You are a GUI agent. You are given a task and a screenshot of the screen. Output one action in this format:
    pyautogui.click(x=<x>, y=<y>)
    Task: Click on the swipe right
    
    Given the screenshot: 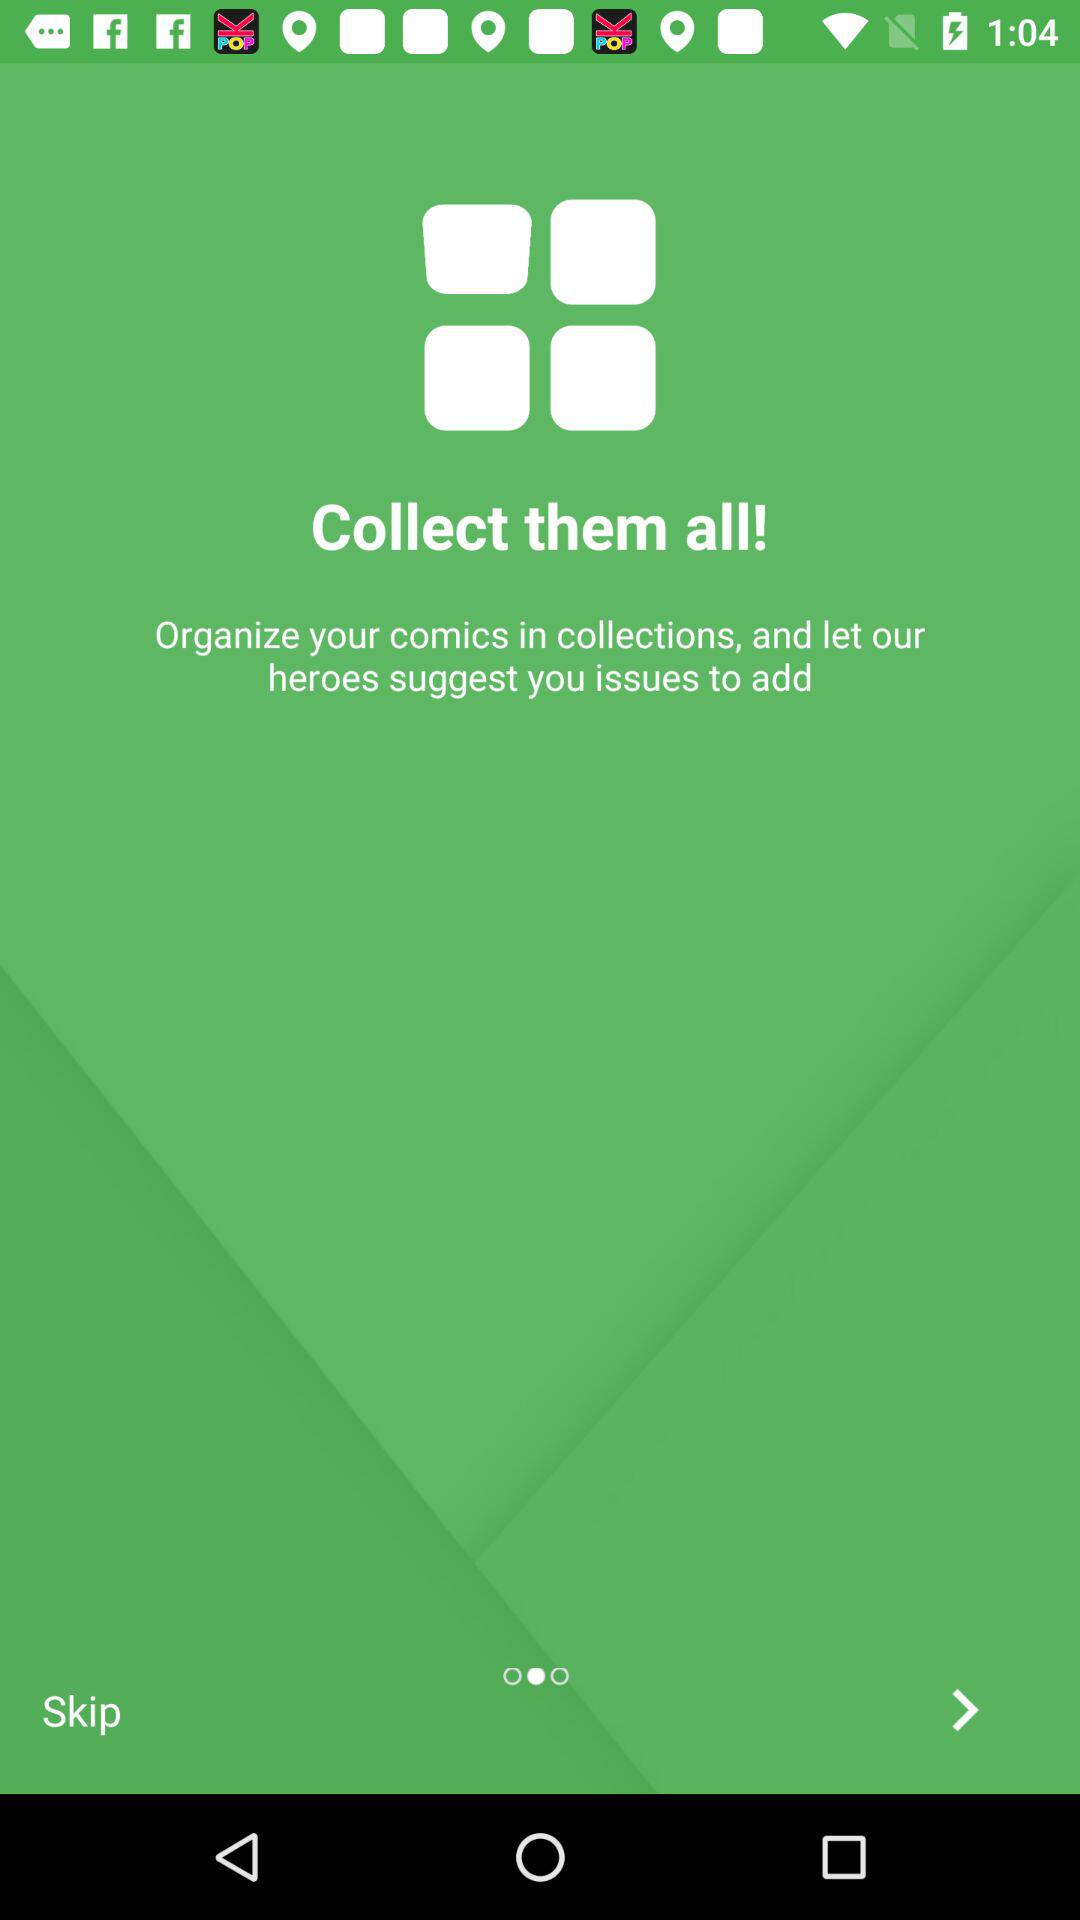 What is the action you would take?
    pyautogui.click(x=964, y=1710)
    